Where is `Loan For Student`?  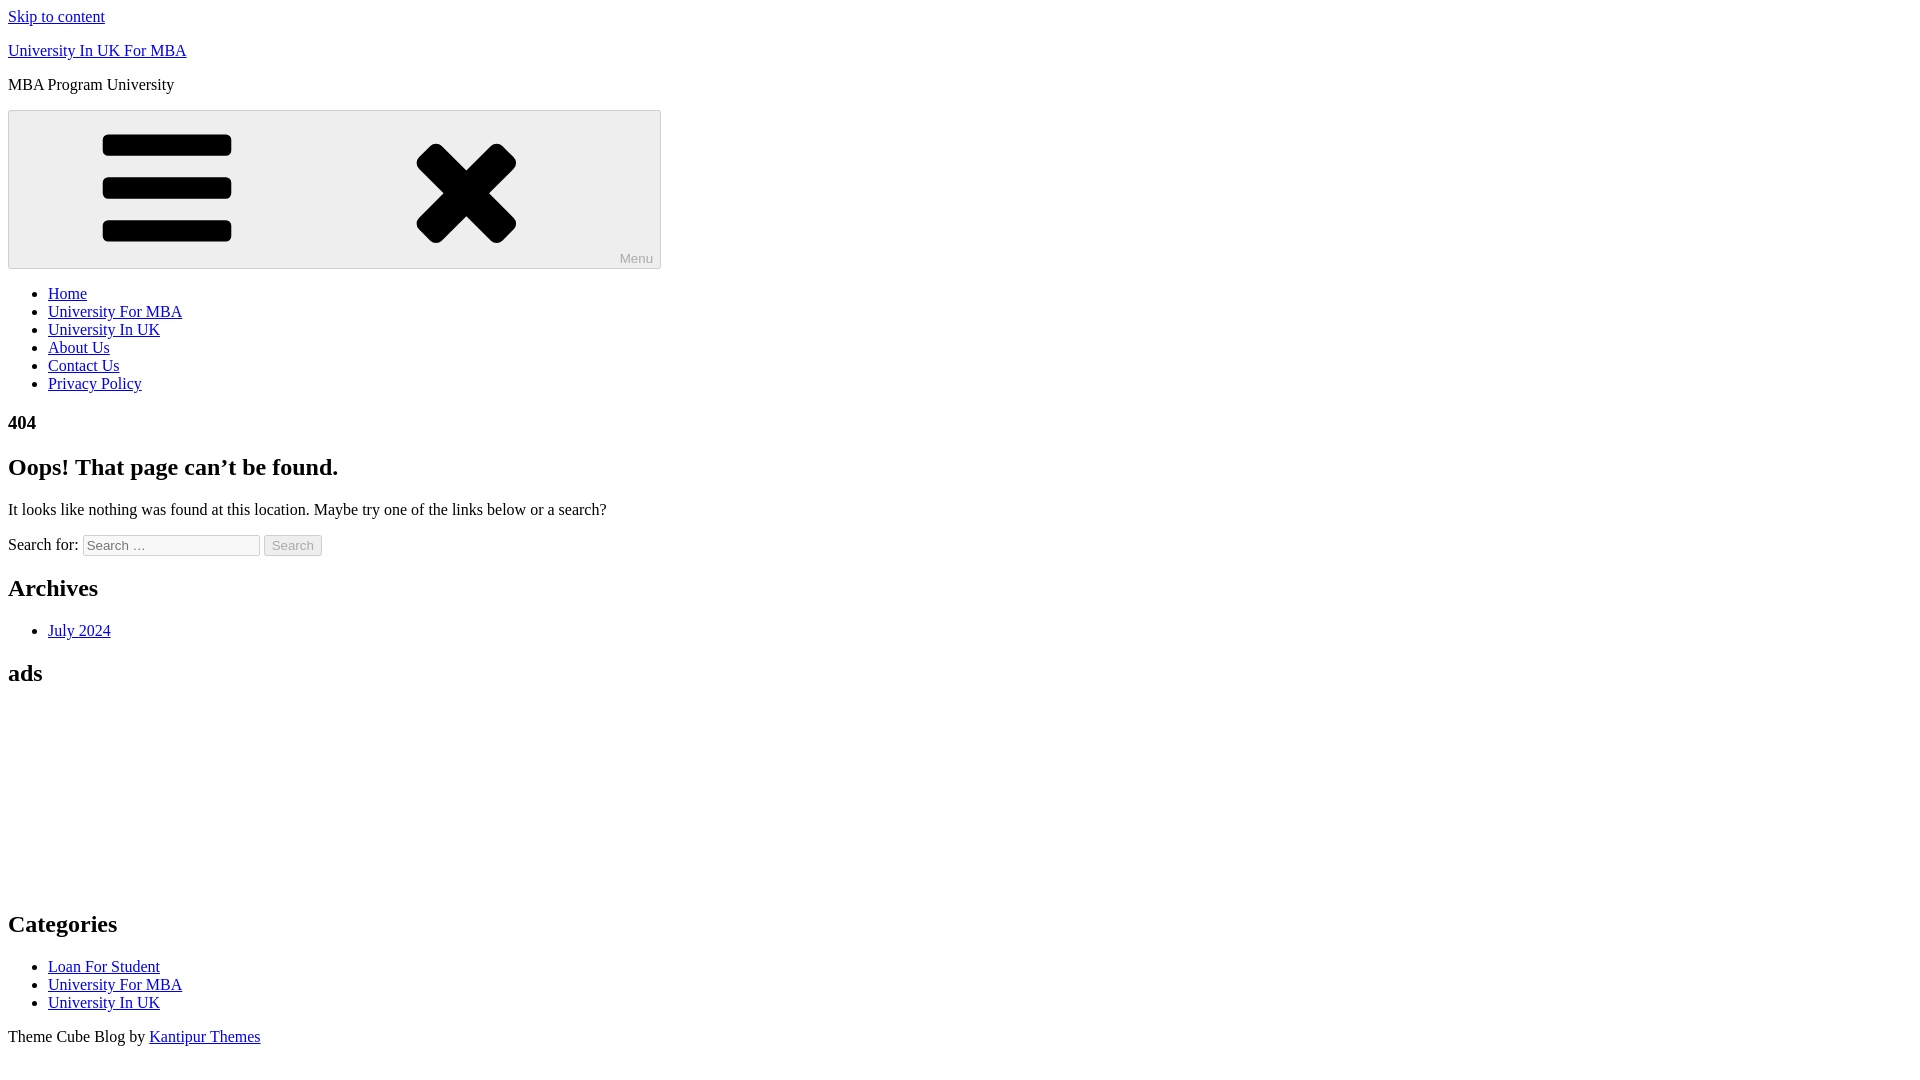
Loan For Student is located at coordinates (104, 966).